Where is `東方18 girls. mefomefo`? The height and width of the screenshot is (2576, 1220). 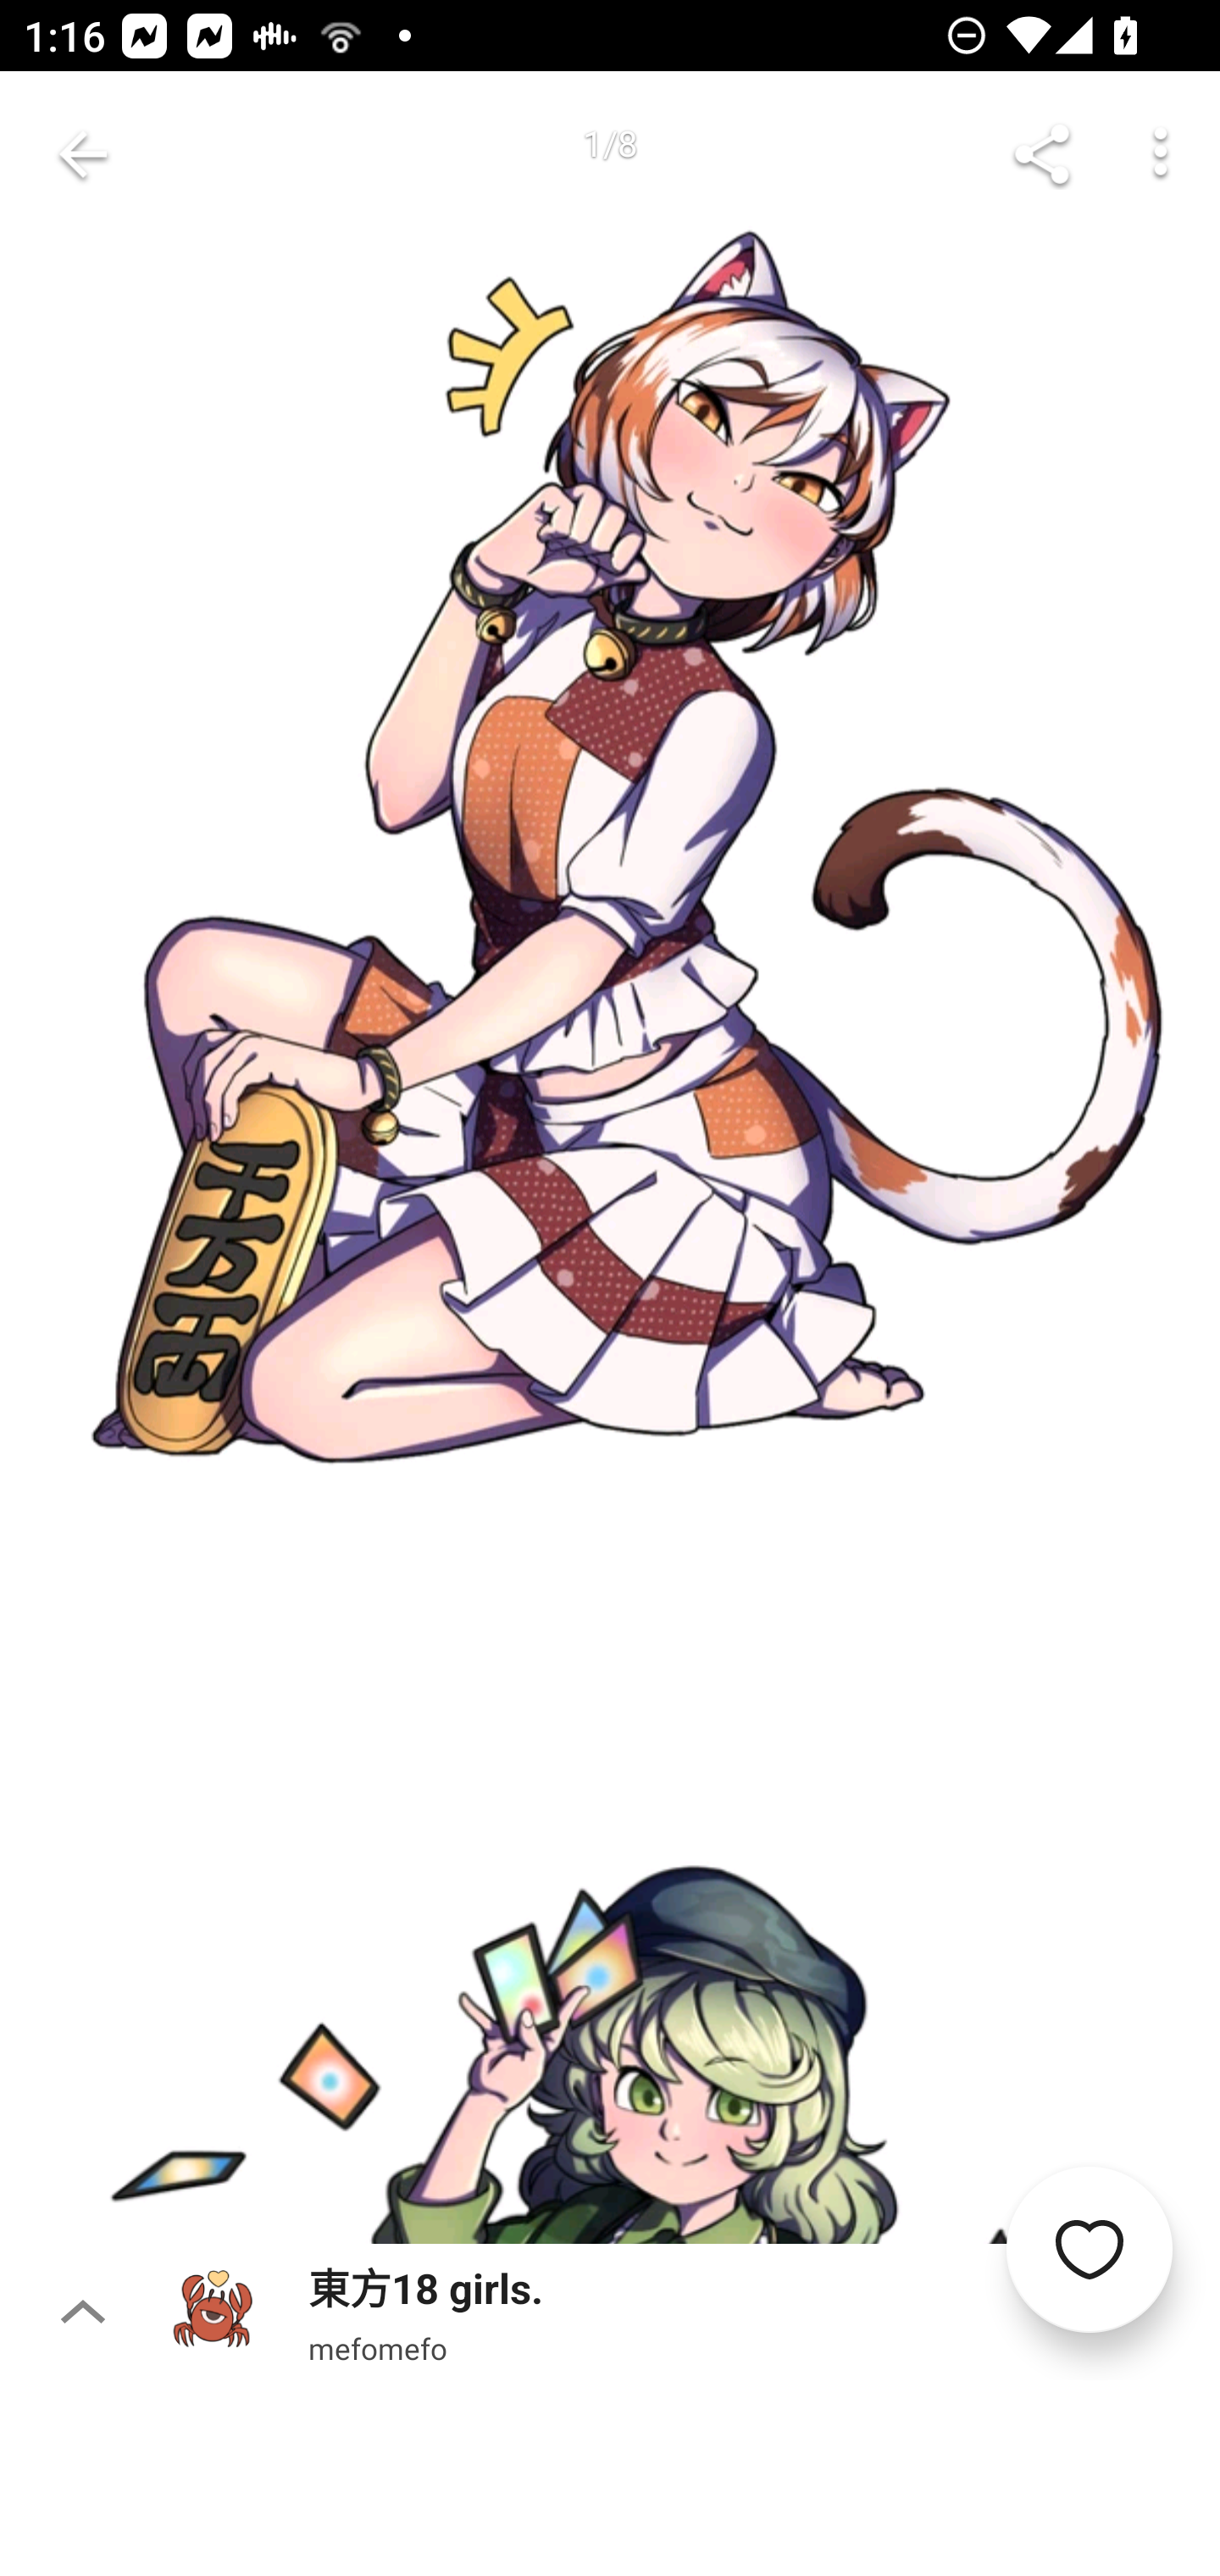 東方18 girls. mefomefo is located at coordinates (693, 2312).